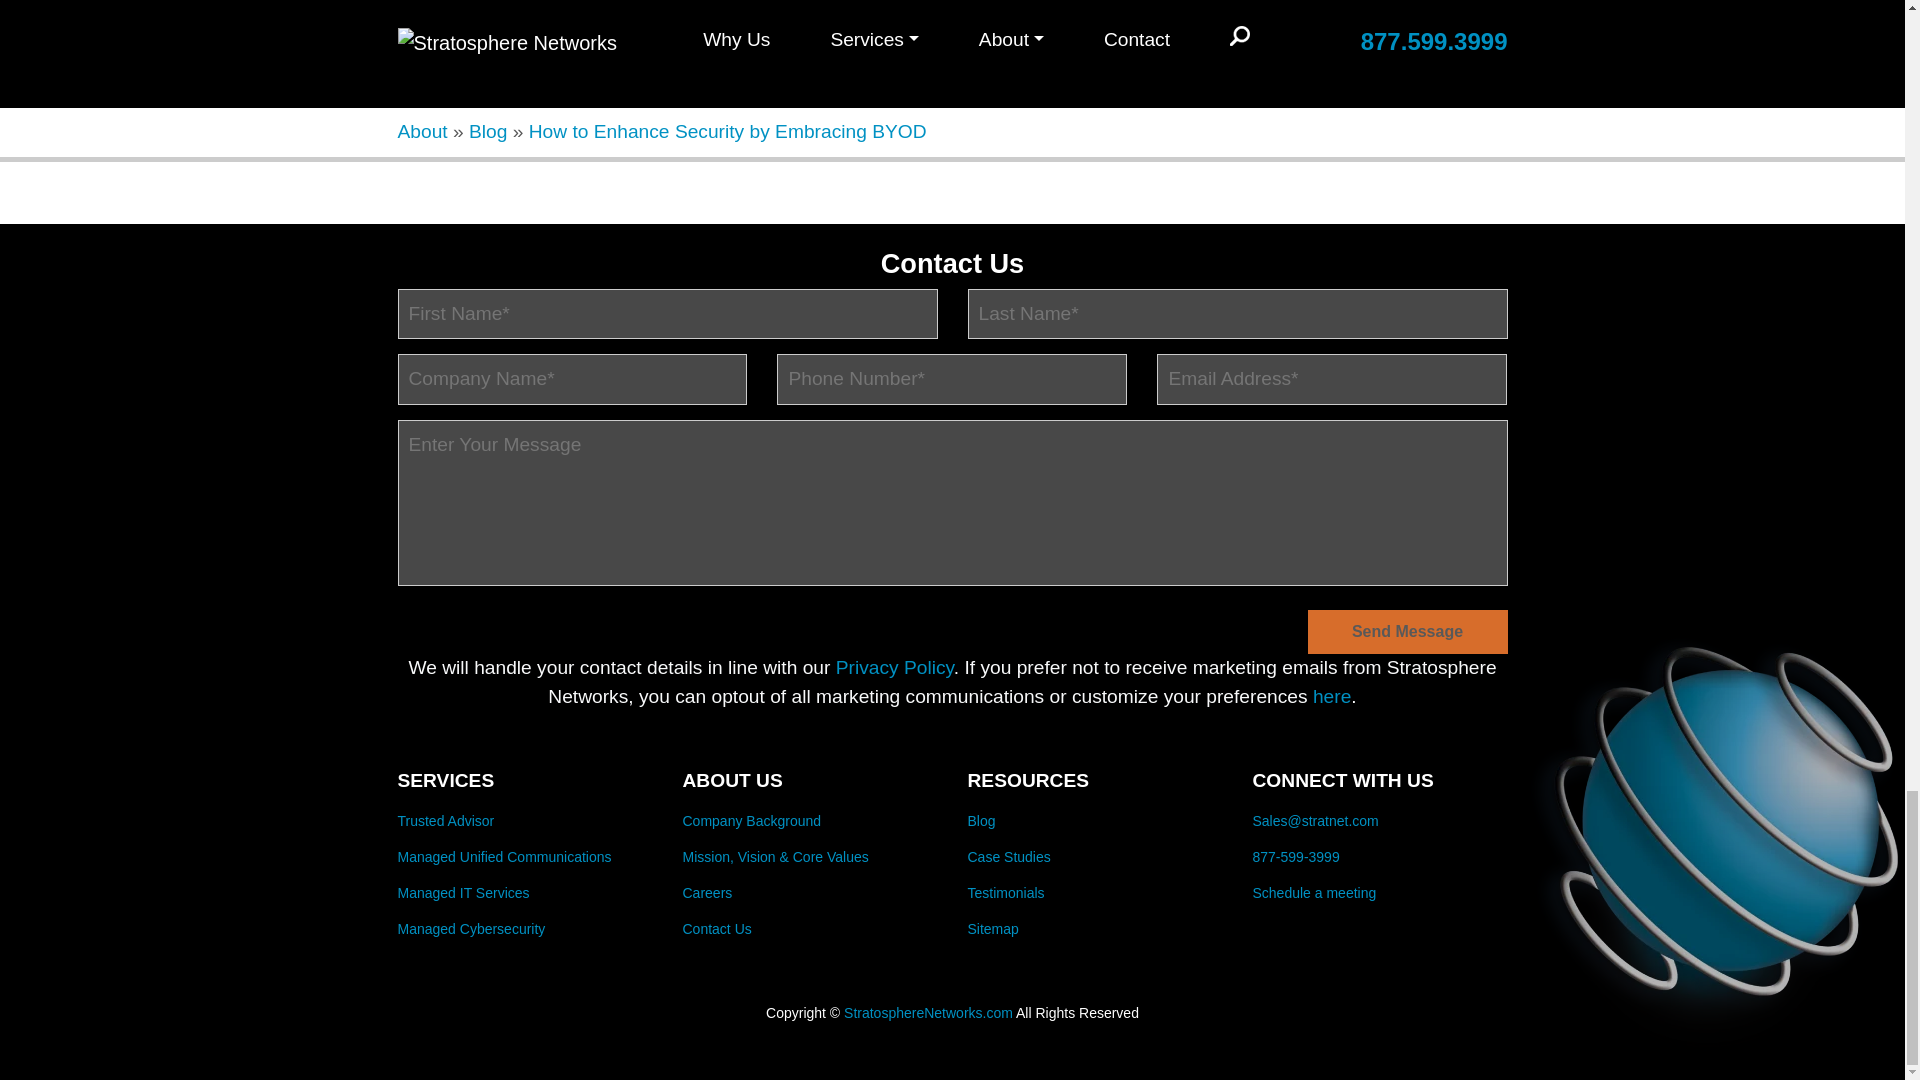  What do you see at coordinates (952, 503) in the screenshot?
I see `Message` at bounding box center [952, 503].